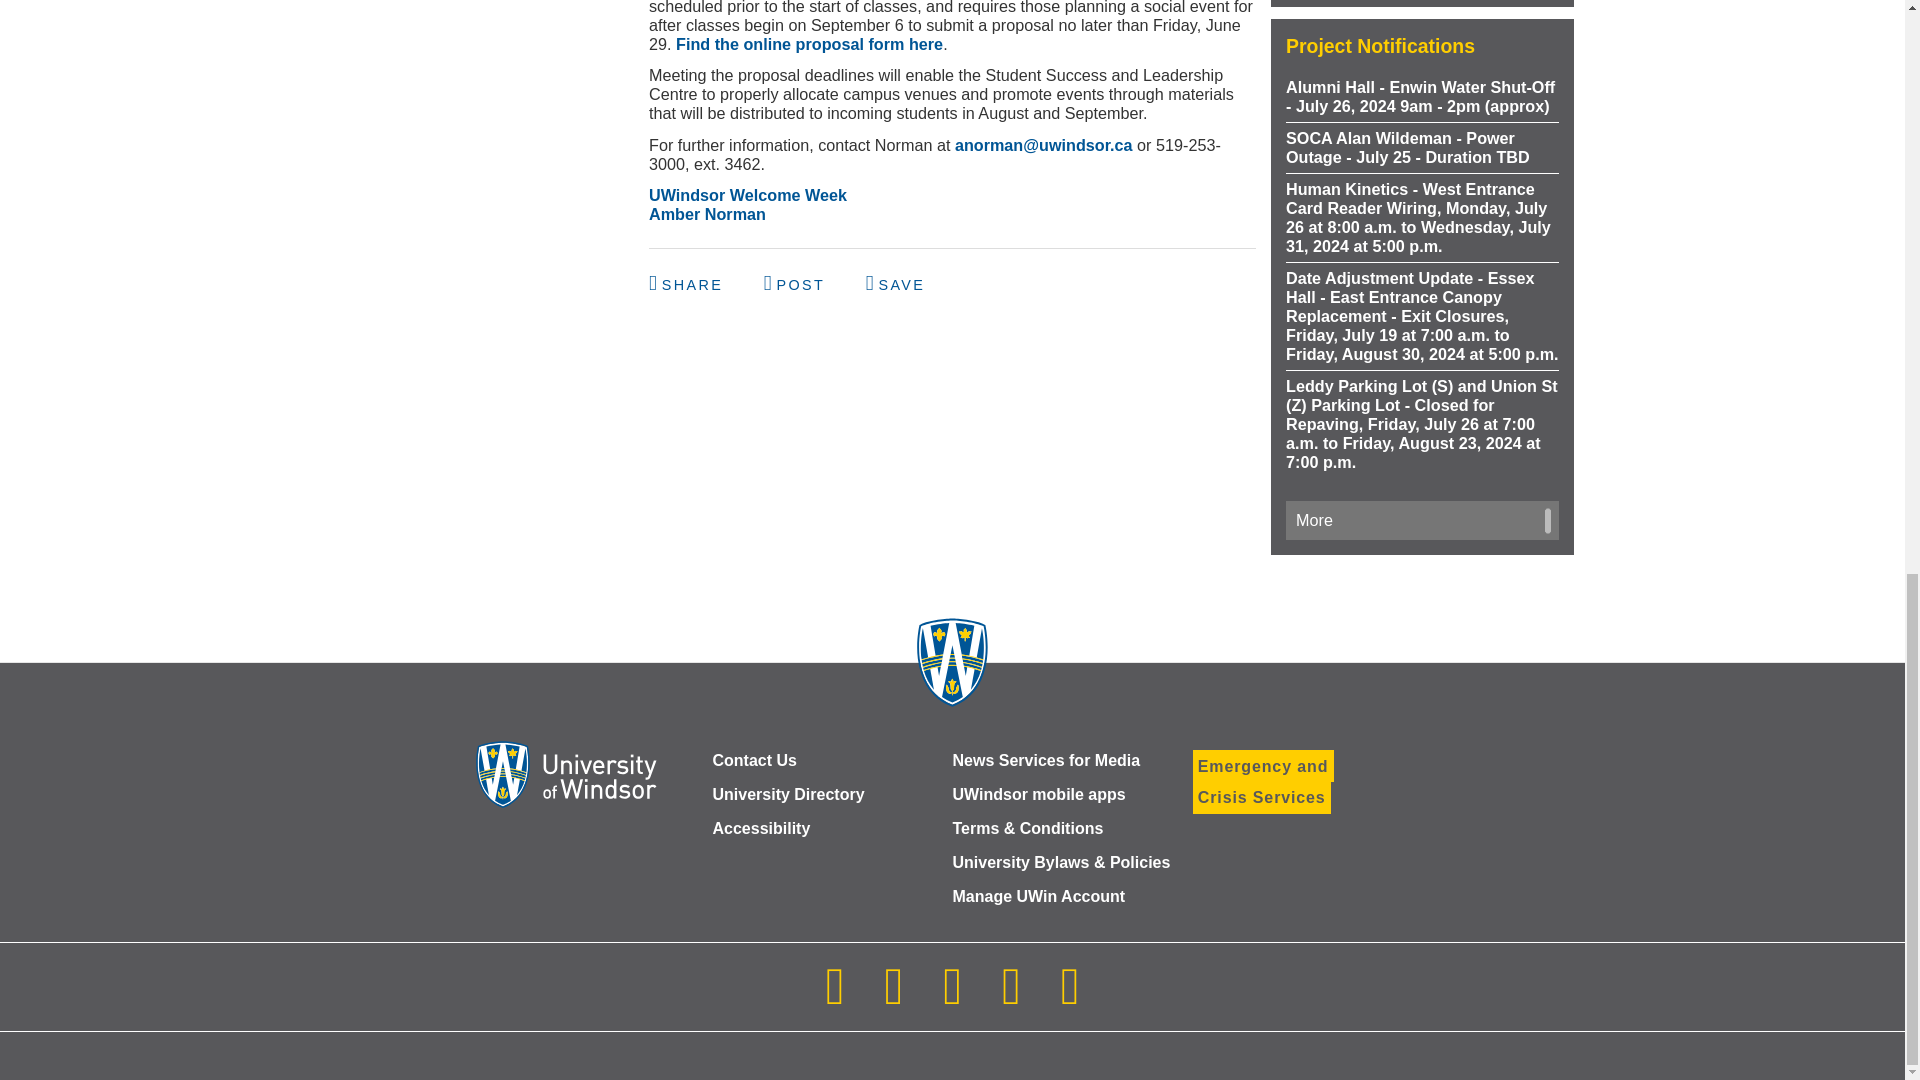 The image size is (1920, 1080). Describe the element at coordinates (895, 284) in the screenshot. I see `Share us on Pinterest` at that location.